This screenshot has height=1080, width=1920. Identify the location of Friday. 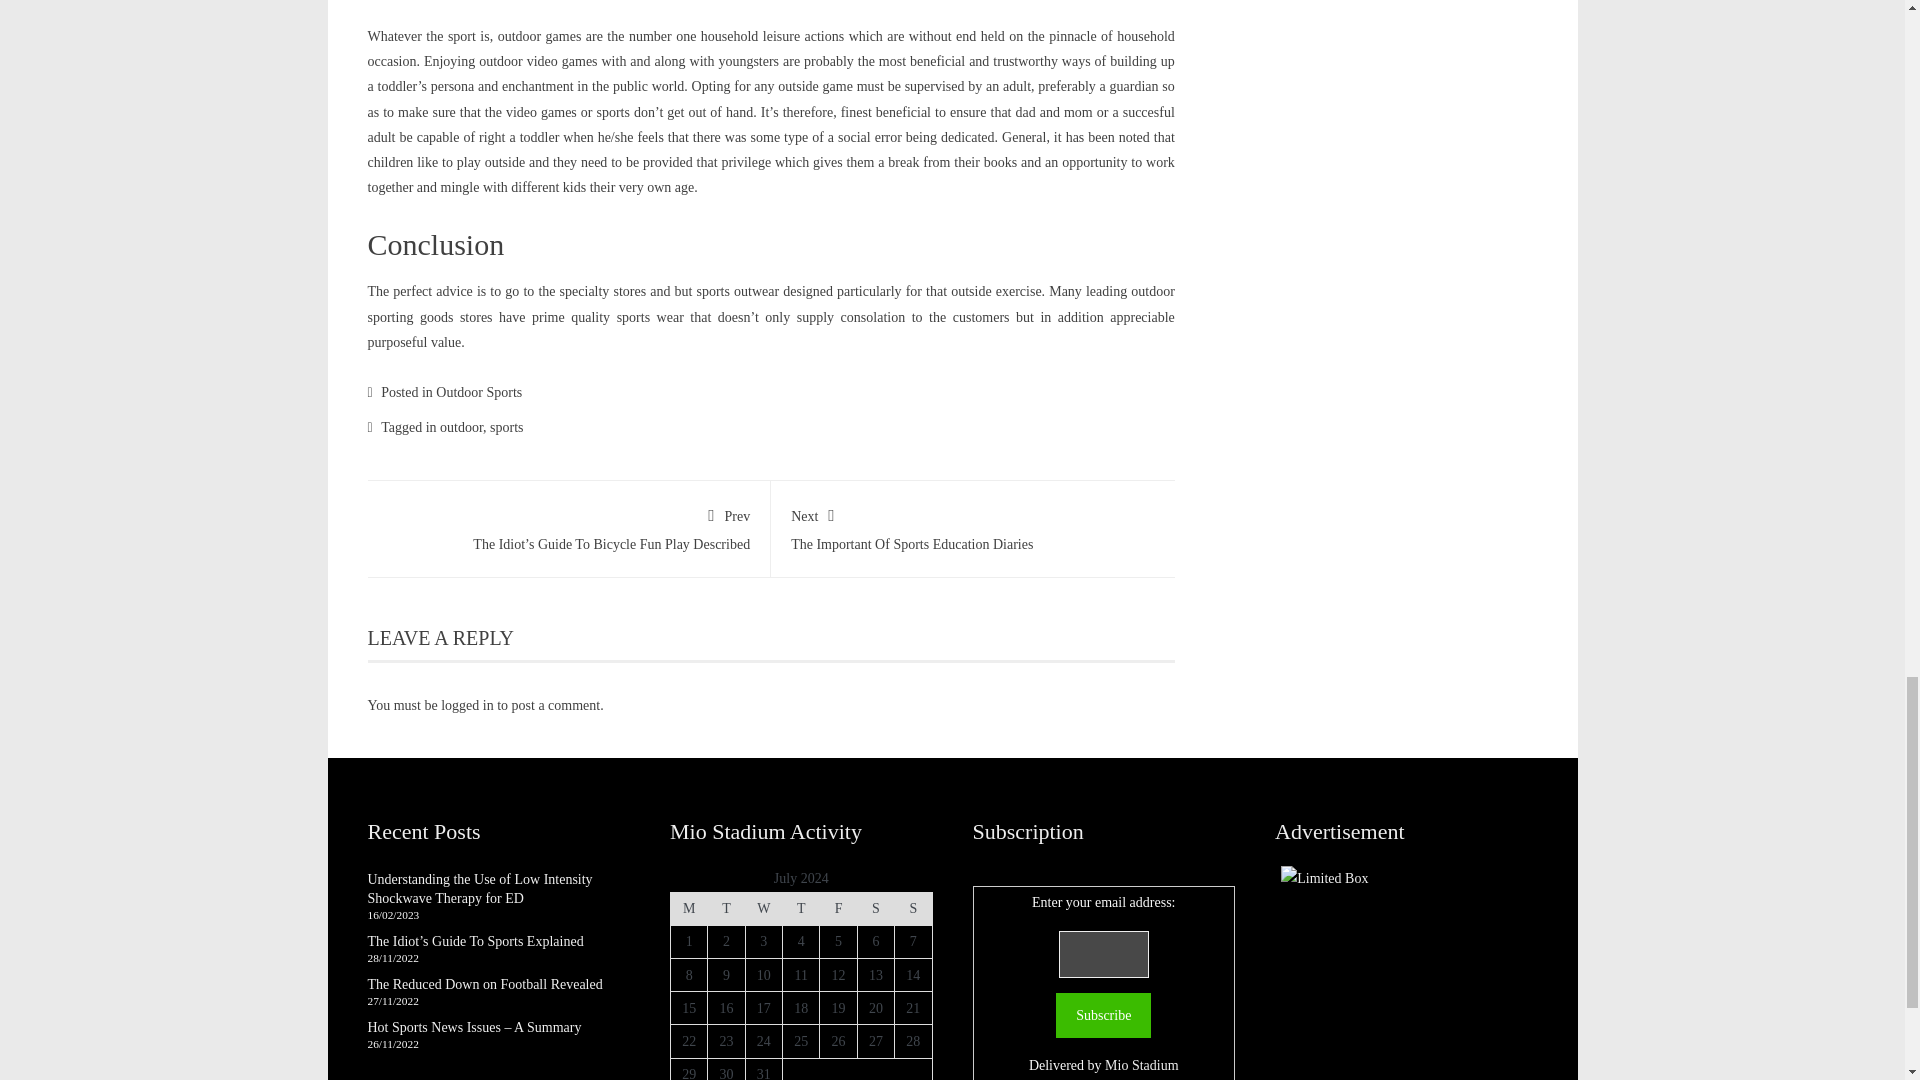
(461, 428).